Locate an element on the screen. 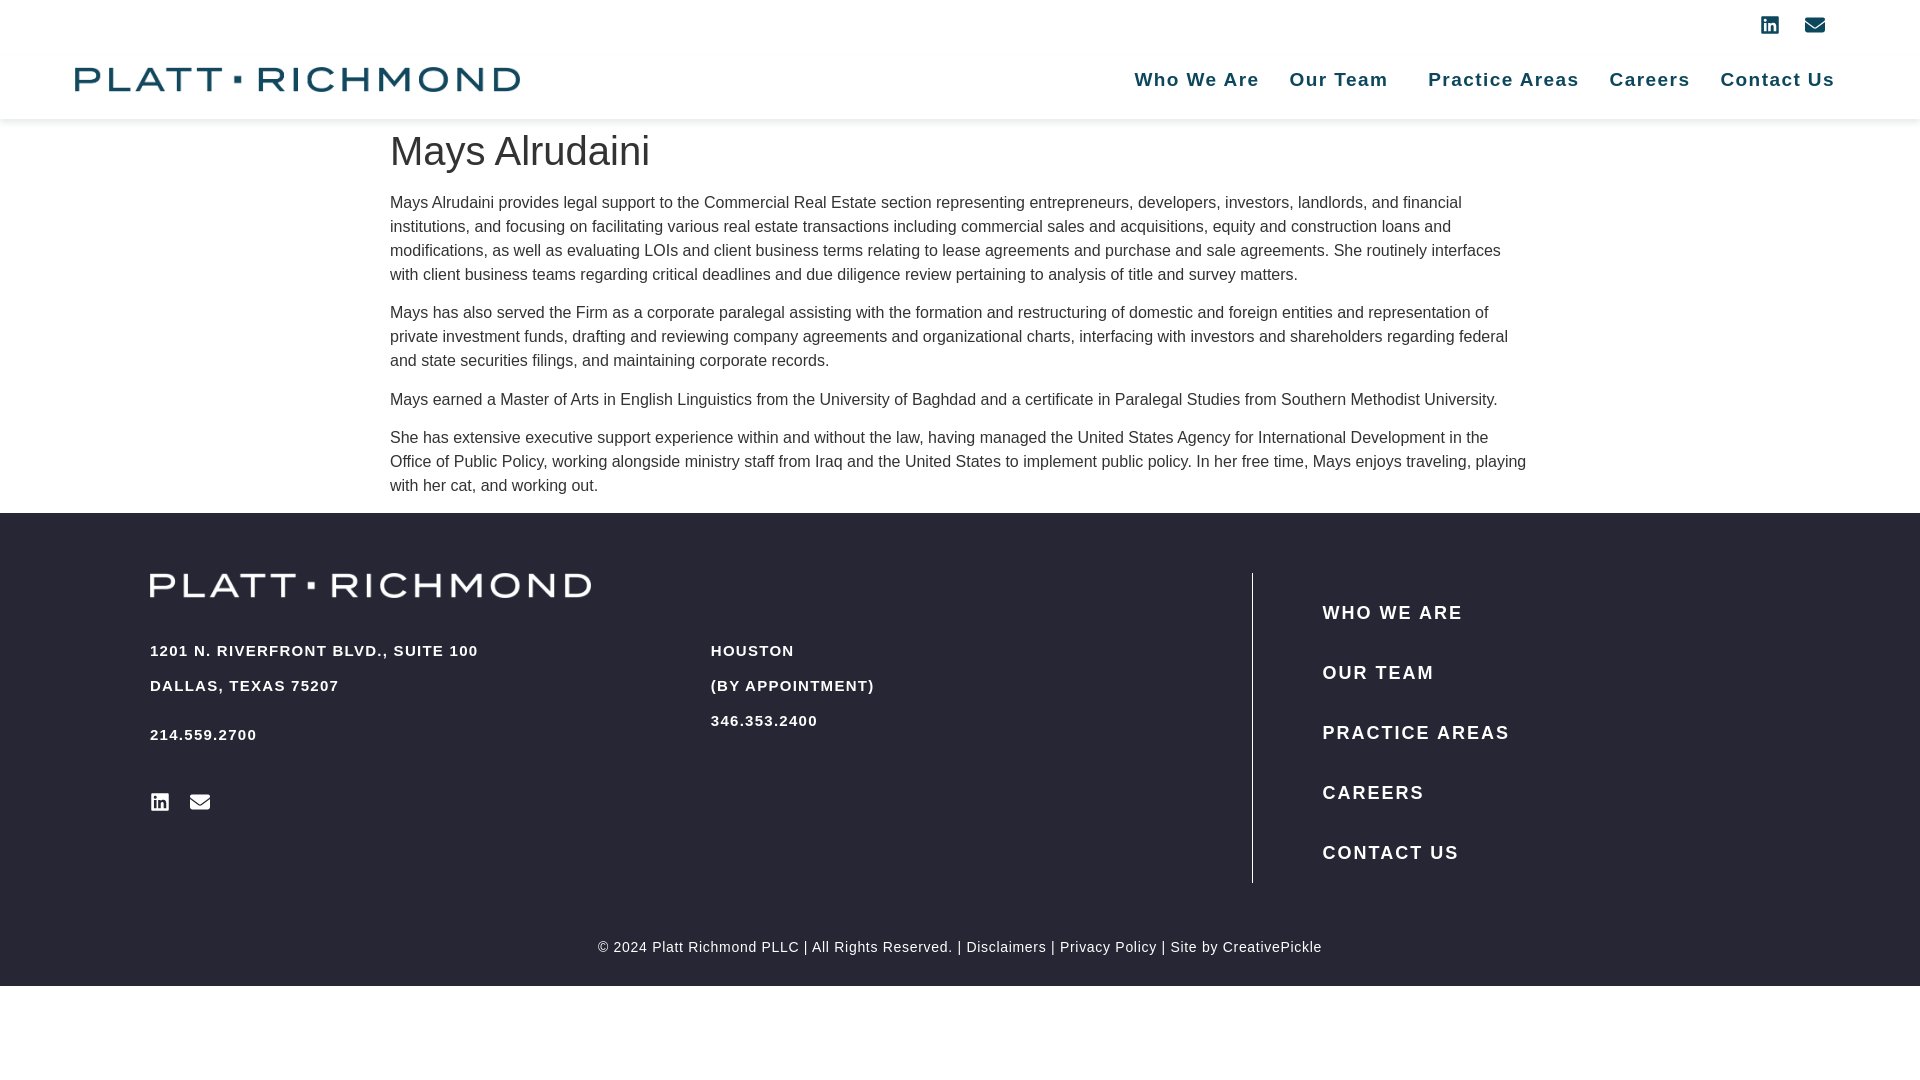 The image size is (1920, 1080). 346.353.2400 is located at coordinates (764, 720).